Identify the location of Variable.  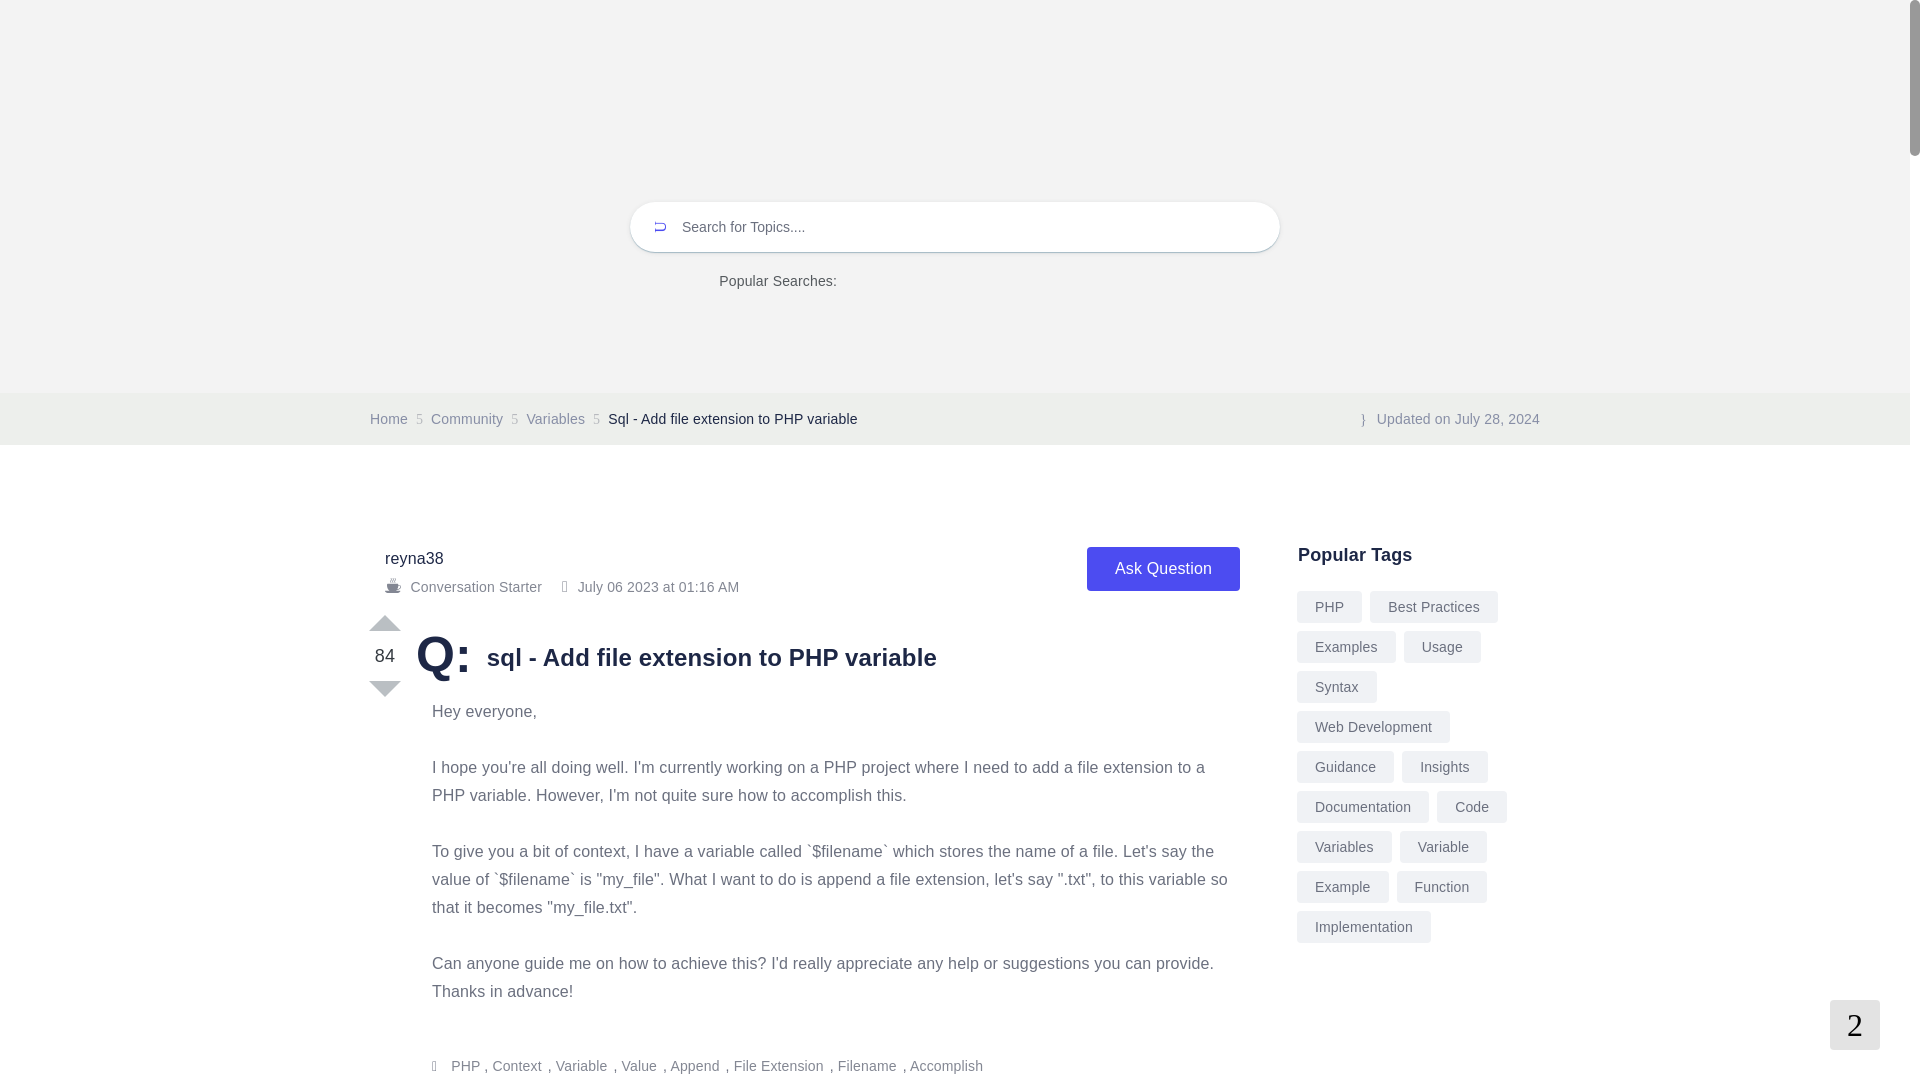
(583, 1066).